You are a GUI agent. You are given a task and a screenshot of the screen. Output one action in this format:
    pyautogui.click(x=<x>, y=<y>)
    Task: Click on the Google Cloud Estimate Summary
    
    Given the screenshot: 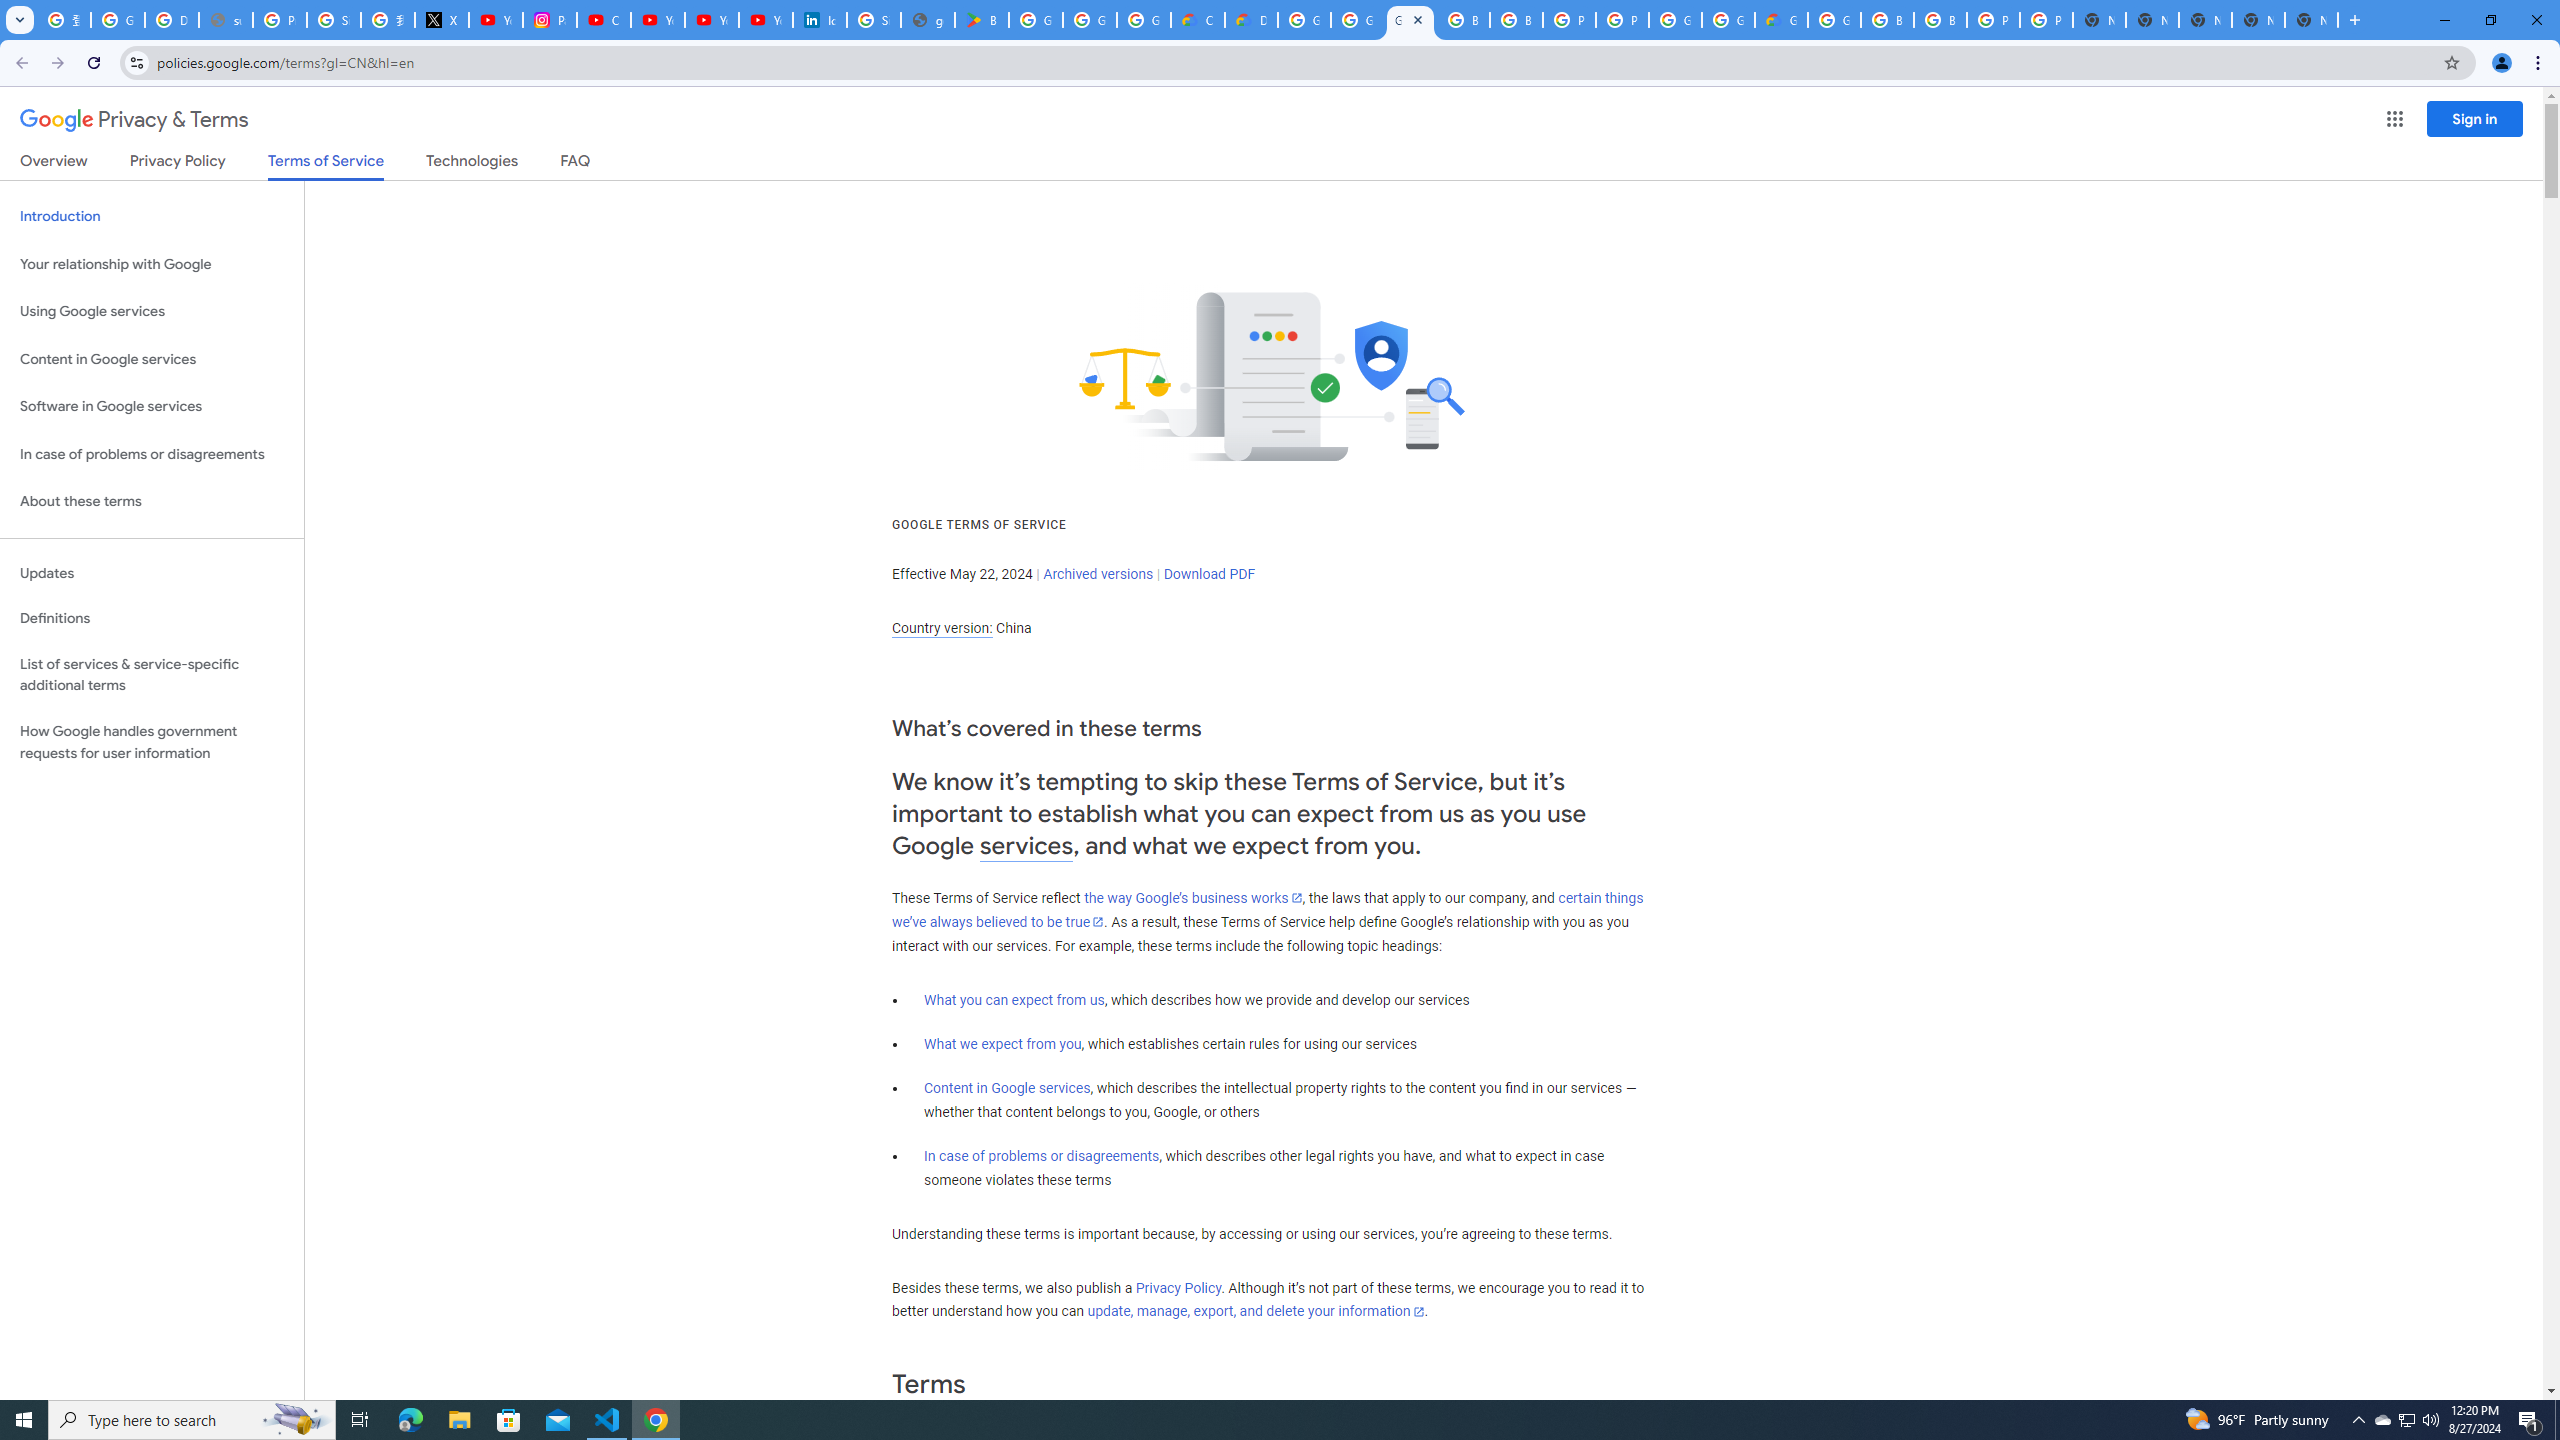 What is the action you would take?
    pyautogui.click(x=1781, y=20)
    